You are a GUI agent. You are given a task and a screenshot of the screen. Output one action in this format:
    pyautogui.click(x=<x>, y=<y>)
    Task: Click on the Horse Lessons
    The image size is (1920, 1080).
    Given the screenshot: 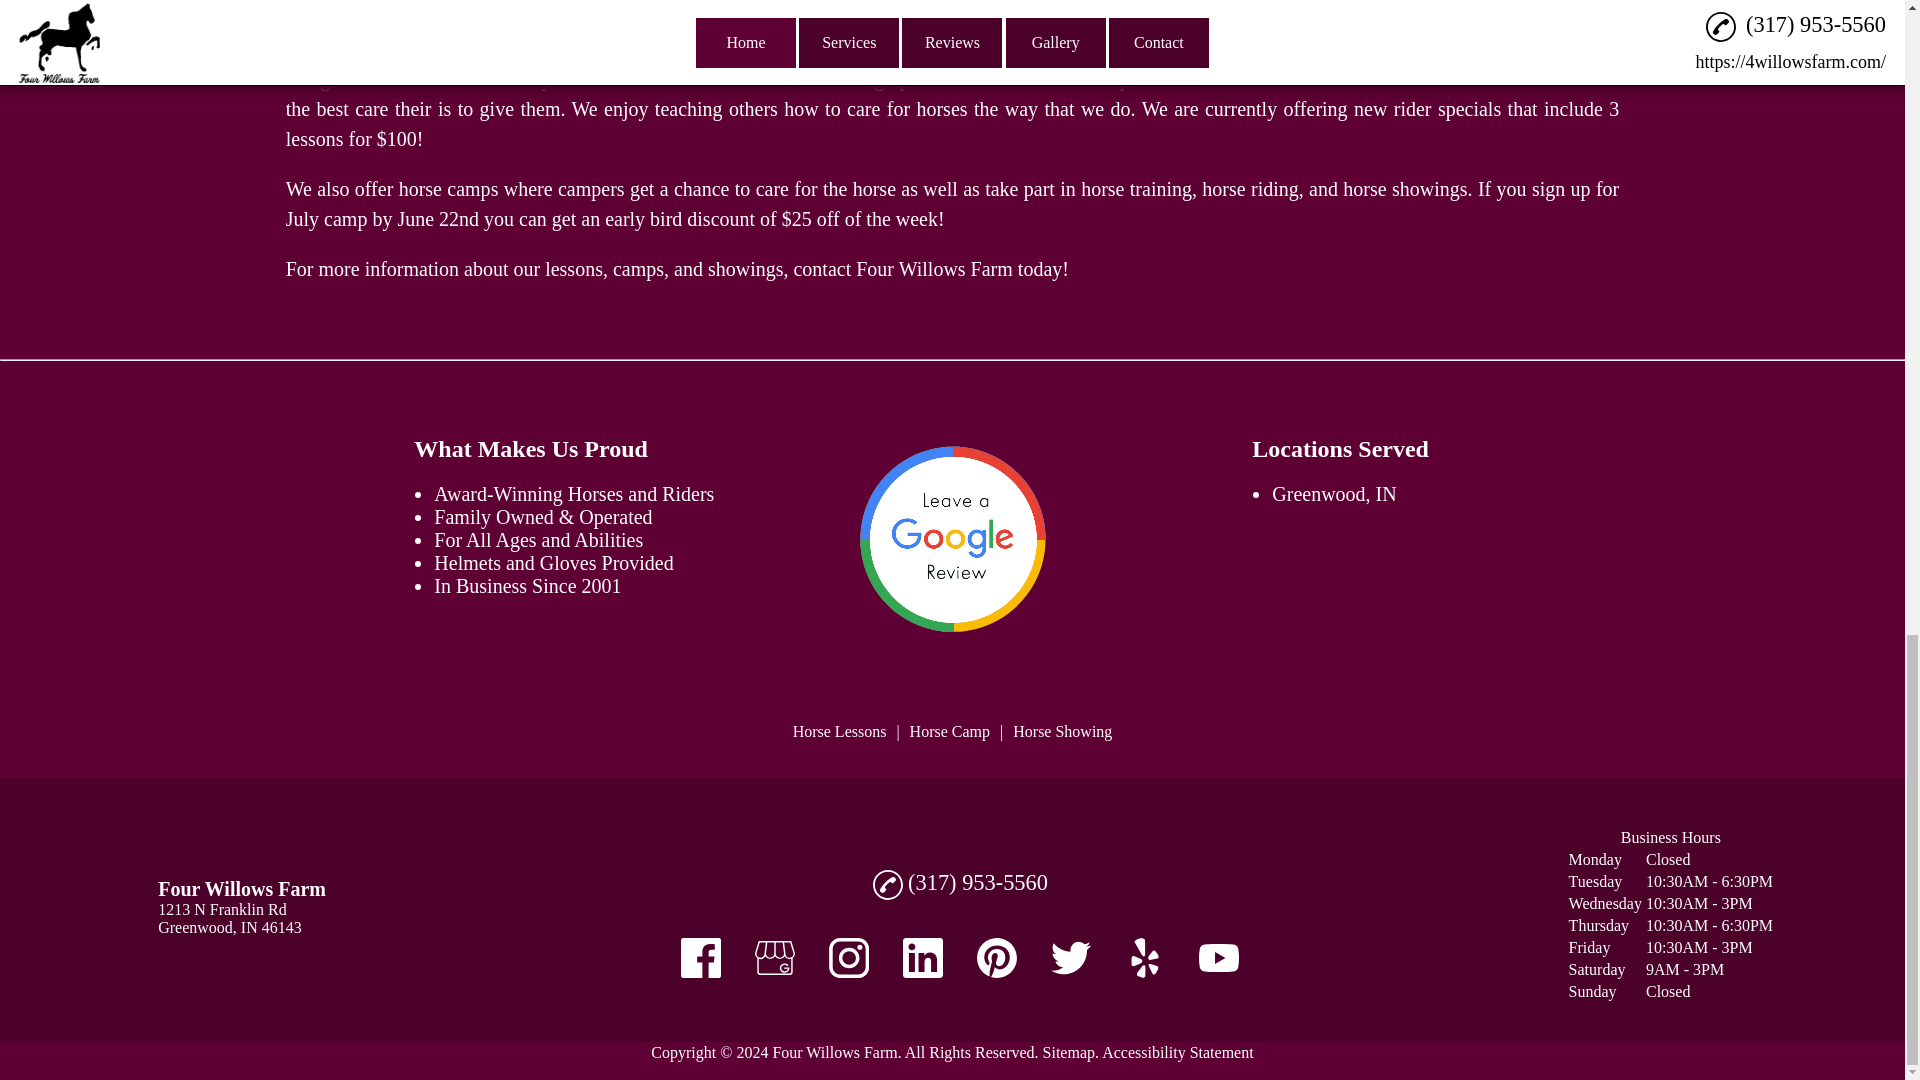 What is the action you would take?
    pyautogui.click(x=840, y=731)
    